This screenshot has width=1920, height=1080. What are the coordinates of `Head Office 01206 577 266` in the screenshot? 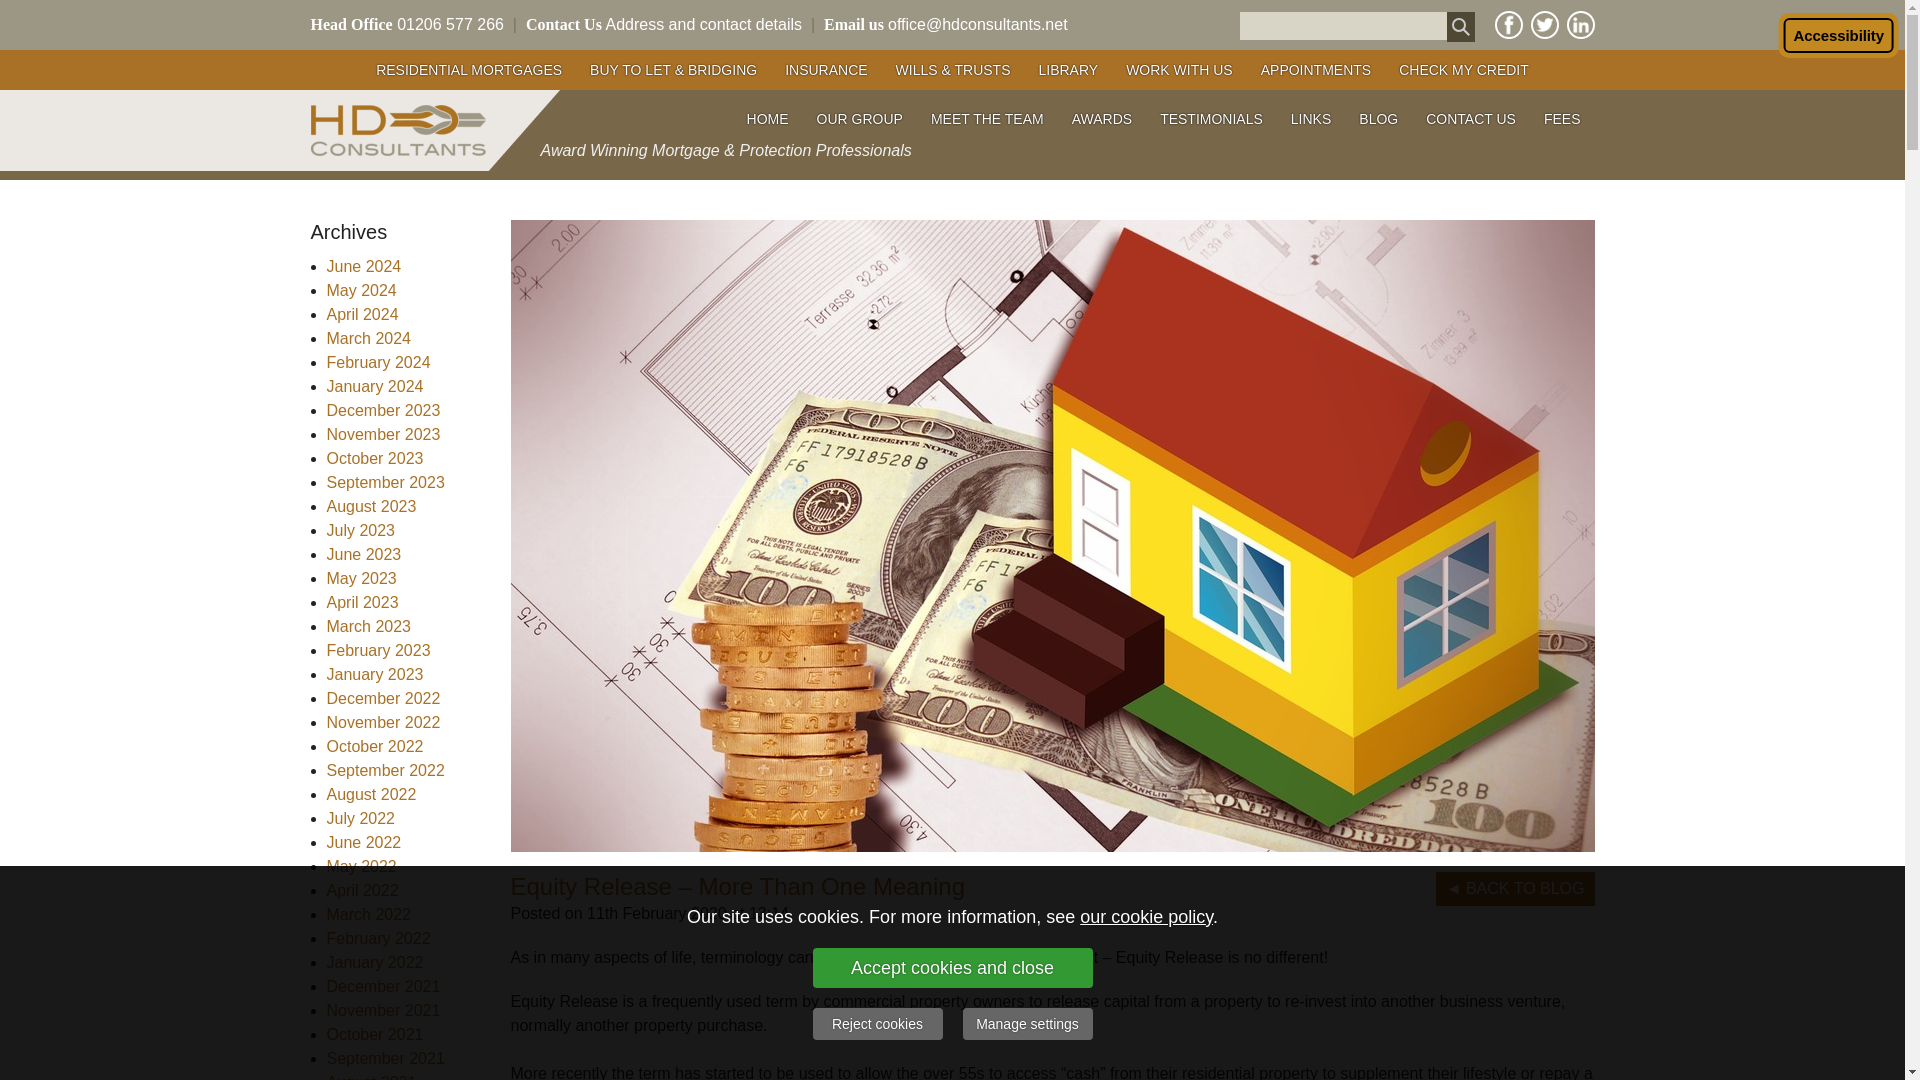 It's located at (406, 24).